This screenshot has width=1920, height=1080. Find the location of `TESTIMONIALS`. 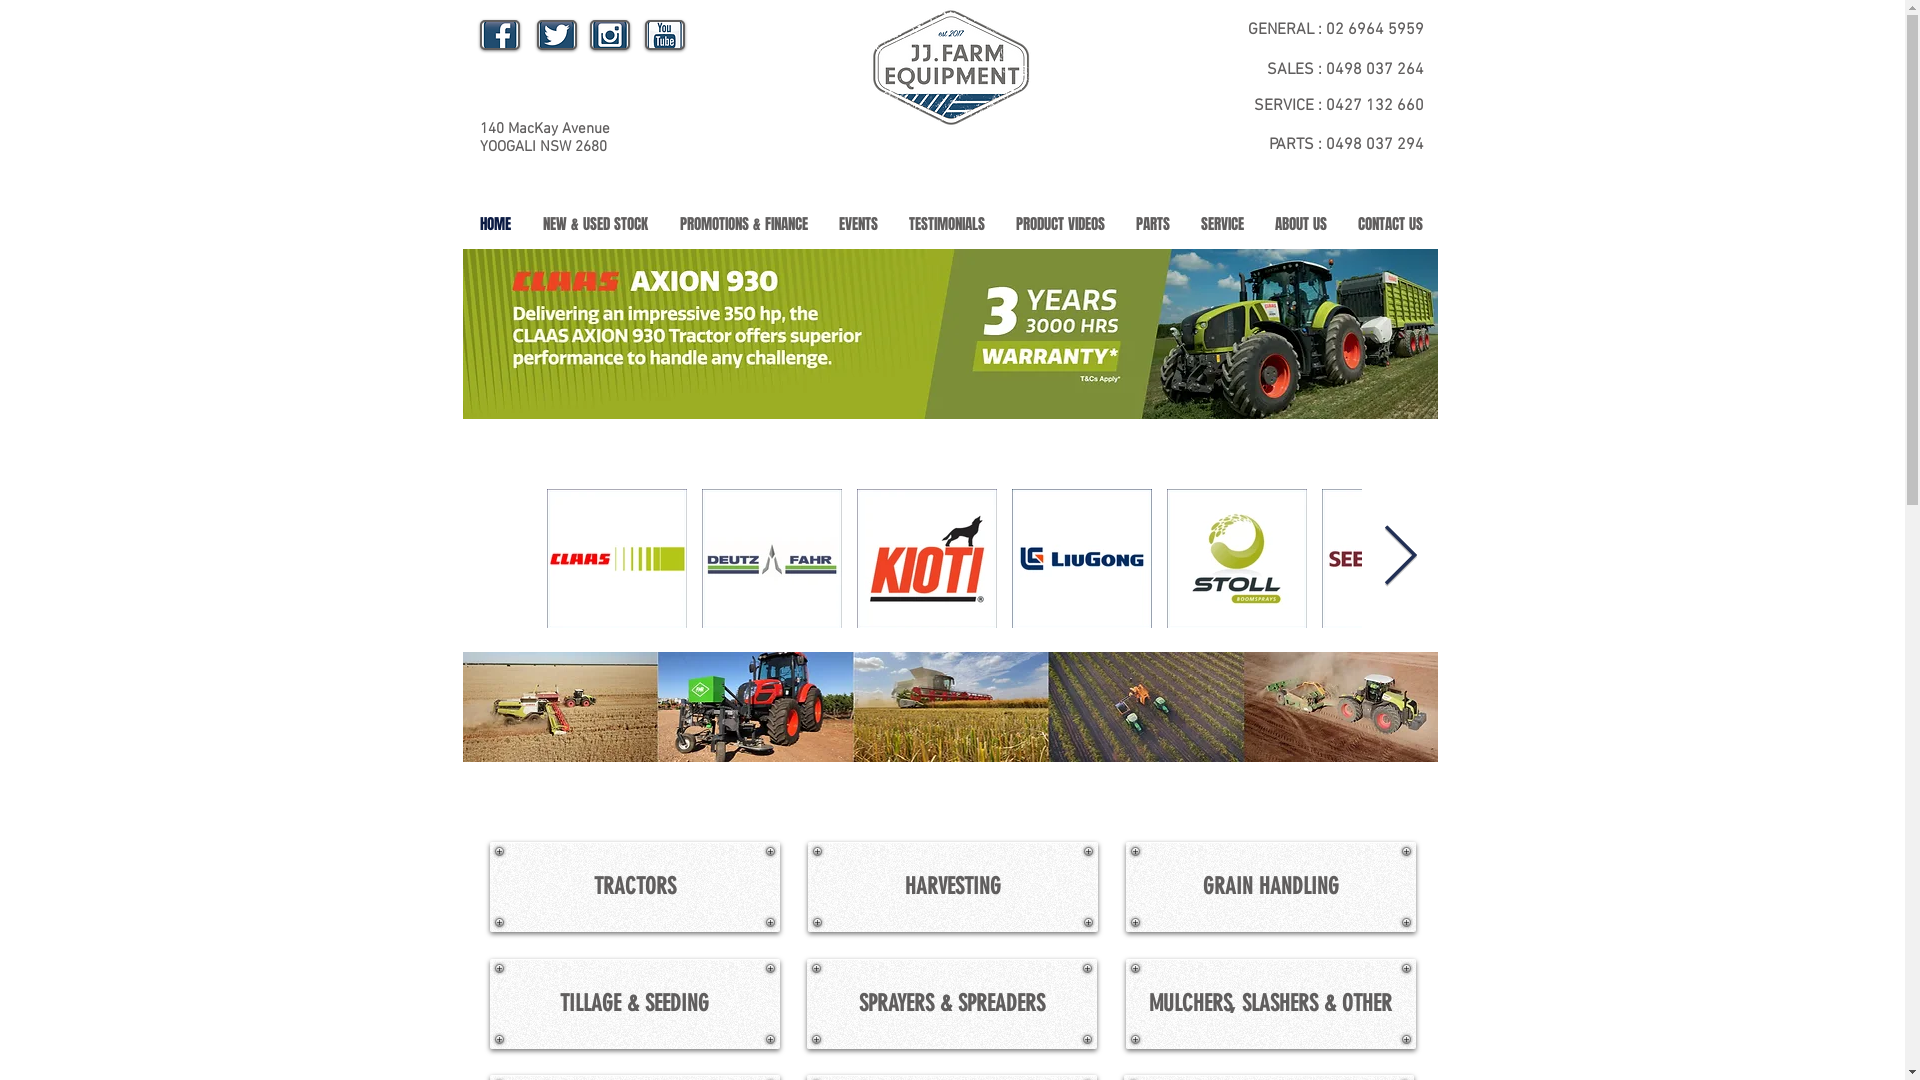

TESTIMONIALS is located at coordinates (948, 224).